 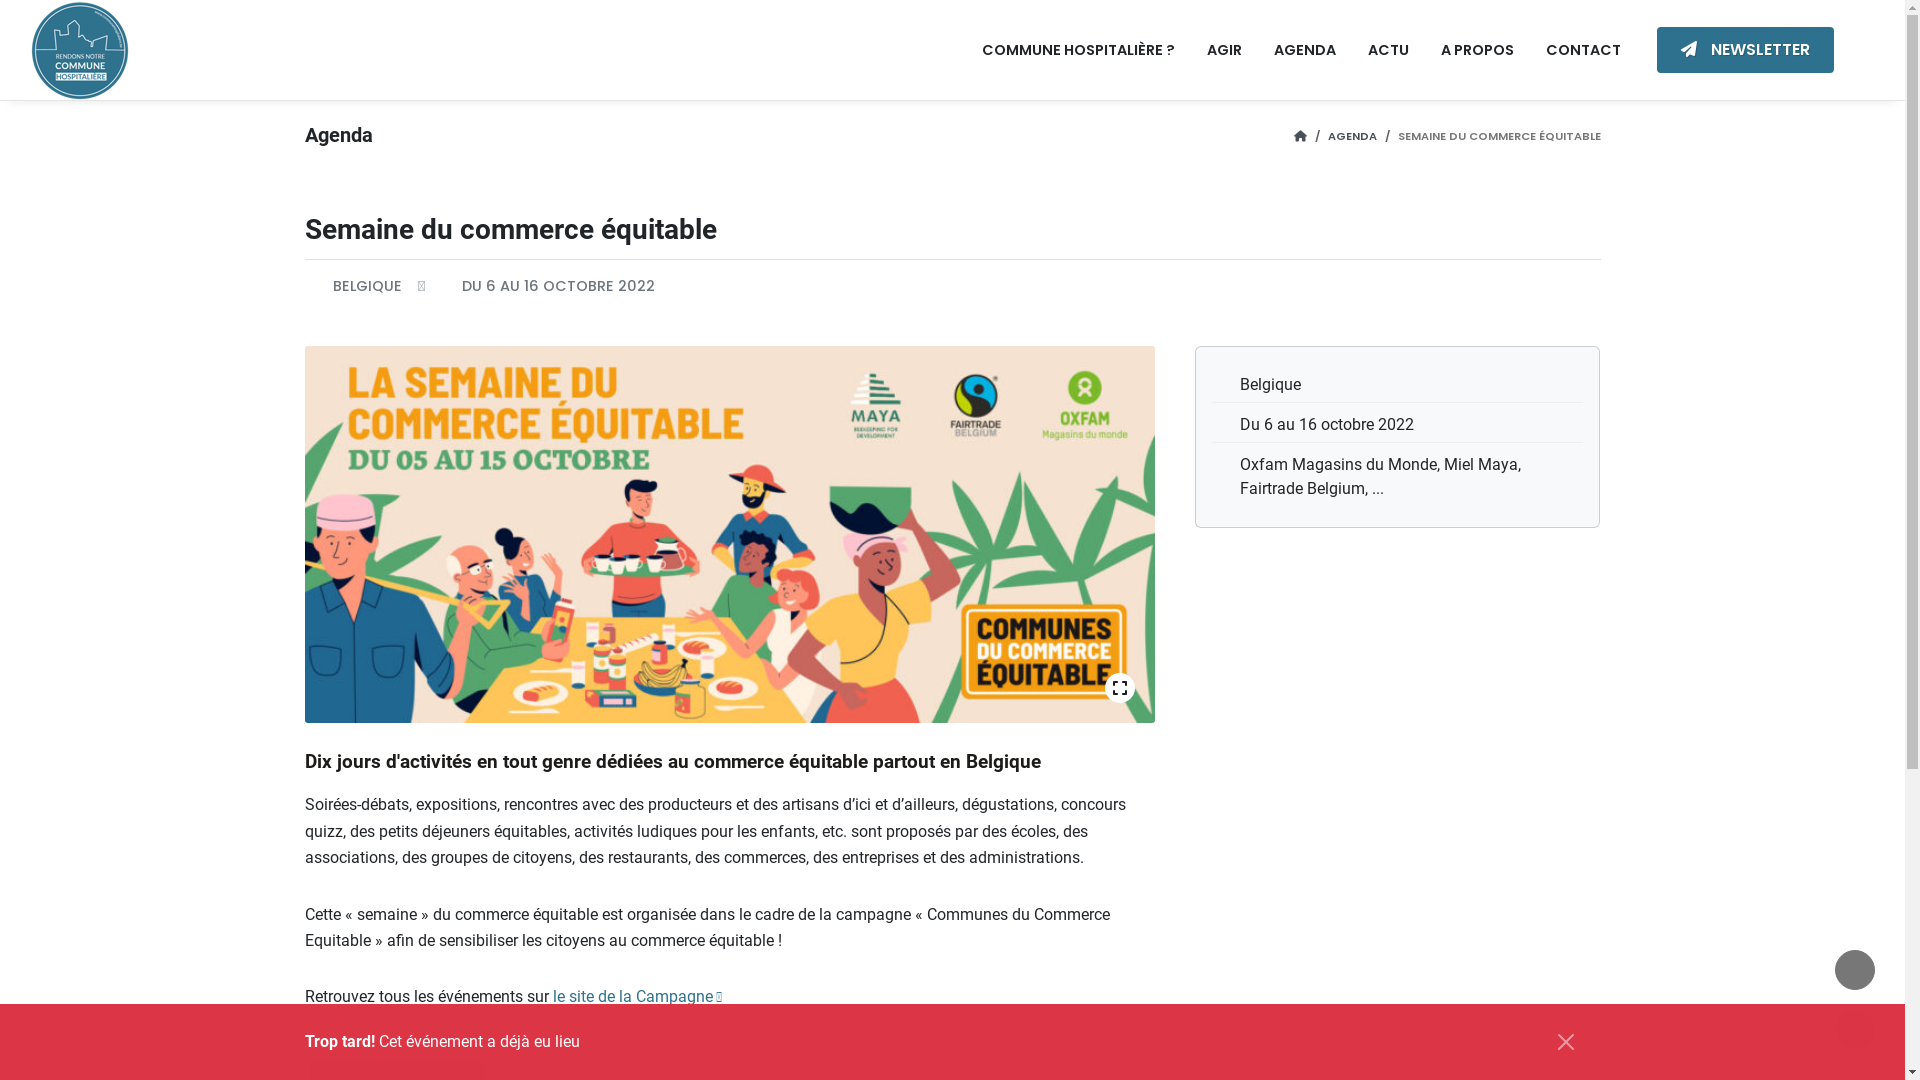 What do you see at coordinates (636, 997) in the screenshot?
I see `le site de la Campagne` at bounding box center [636, 997].